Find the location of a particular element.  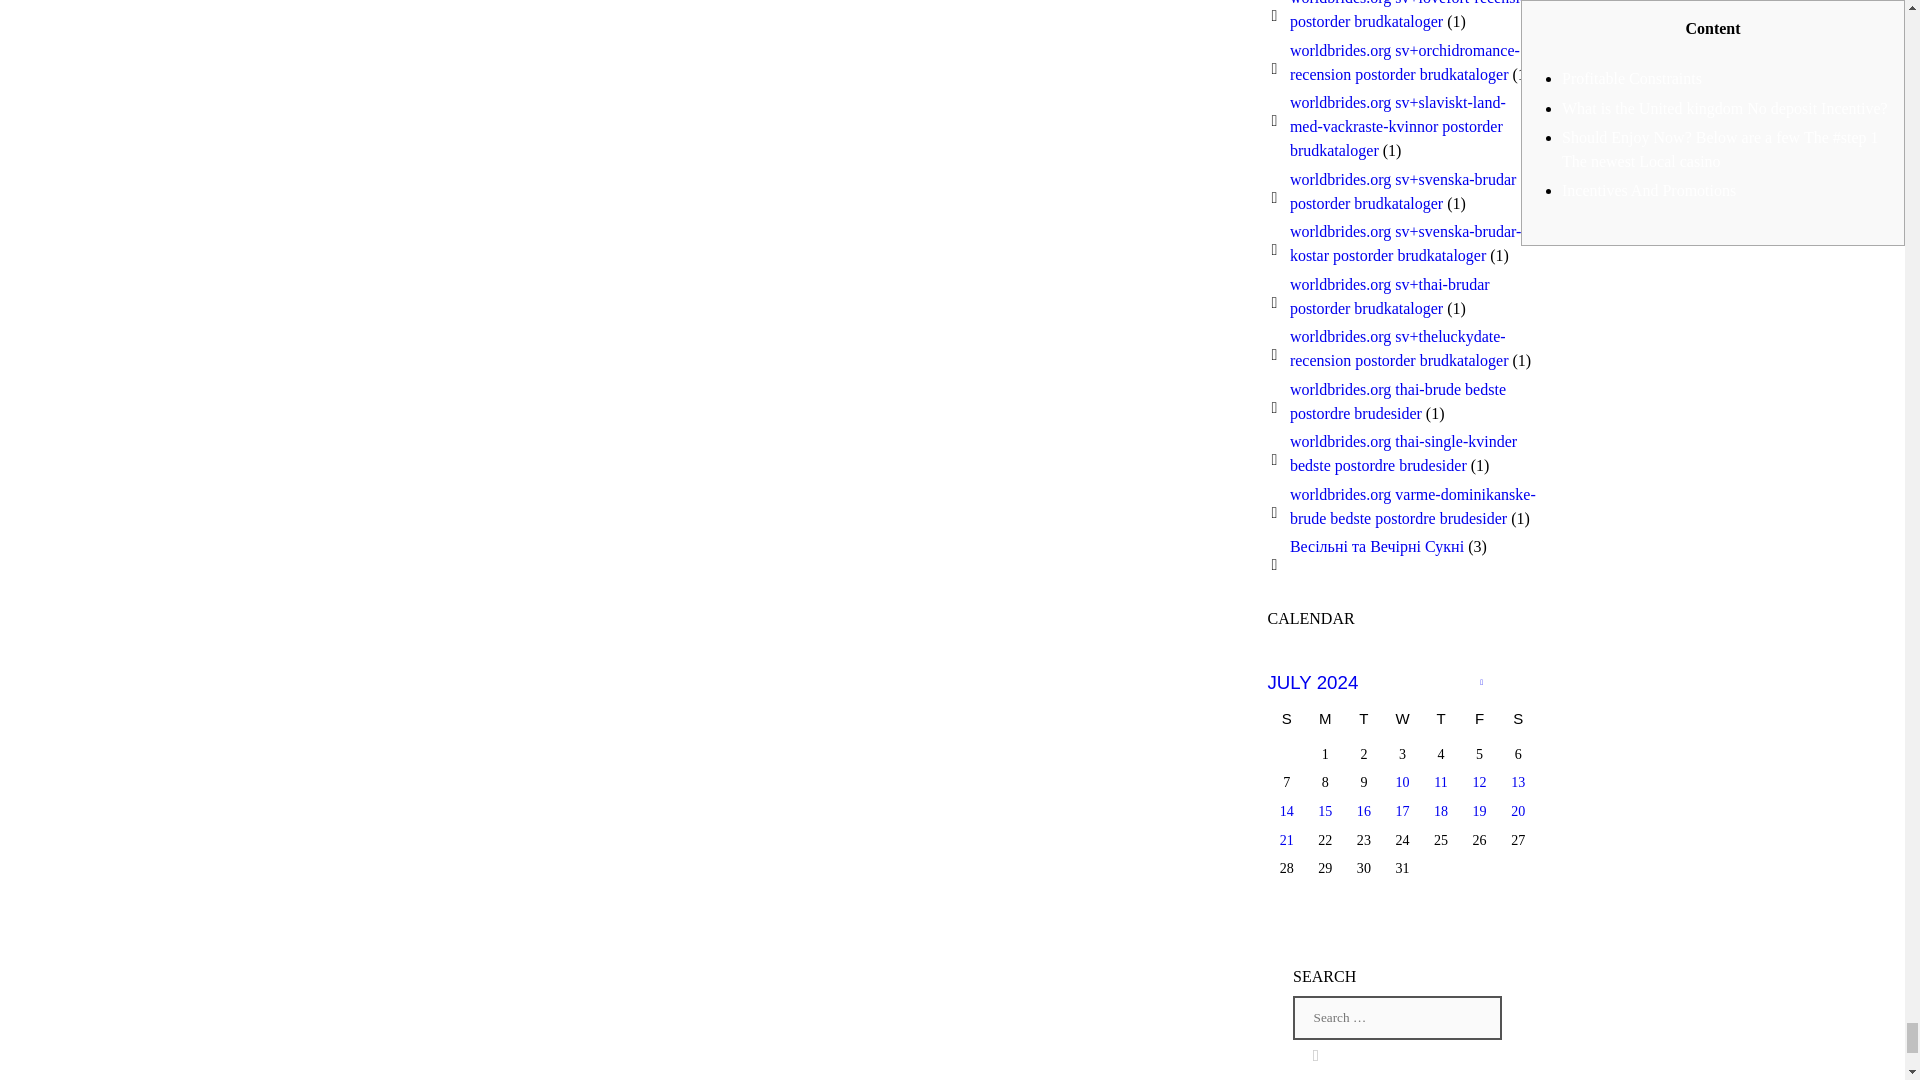

Thursday is located at coordinates (1442, 721).